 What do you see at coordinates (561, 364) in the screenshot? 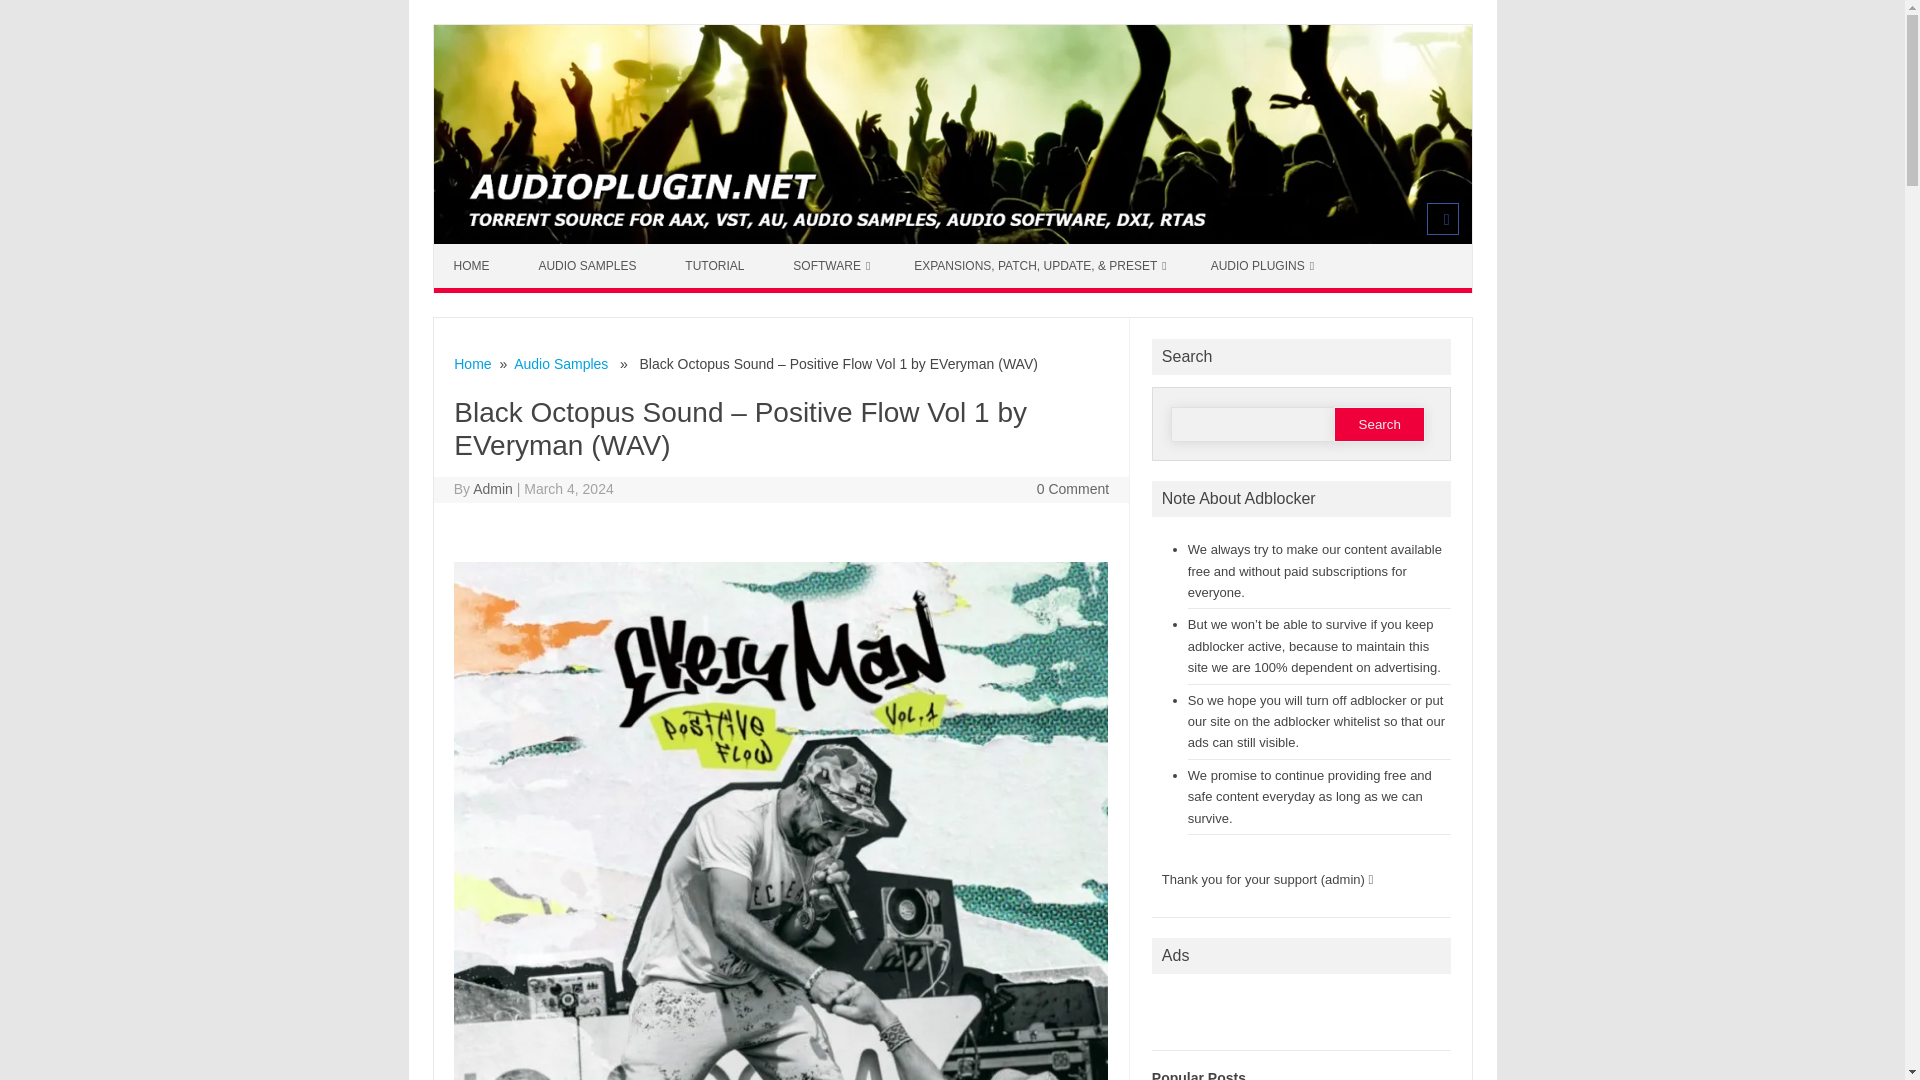
I see `Audio Samples` at bounding box center [561, 364].